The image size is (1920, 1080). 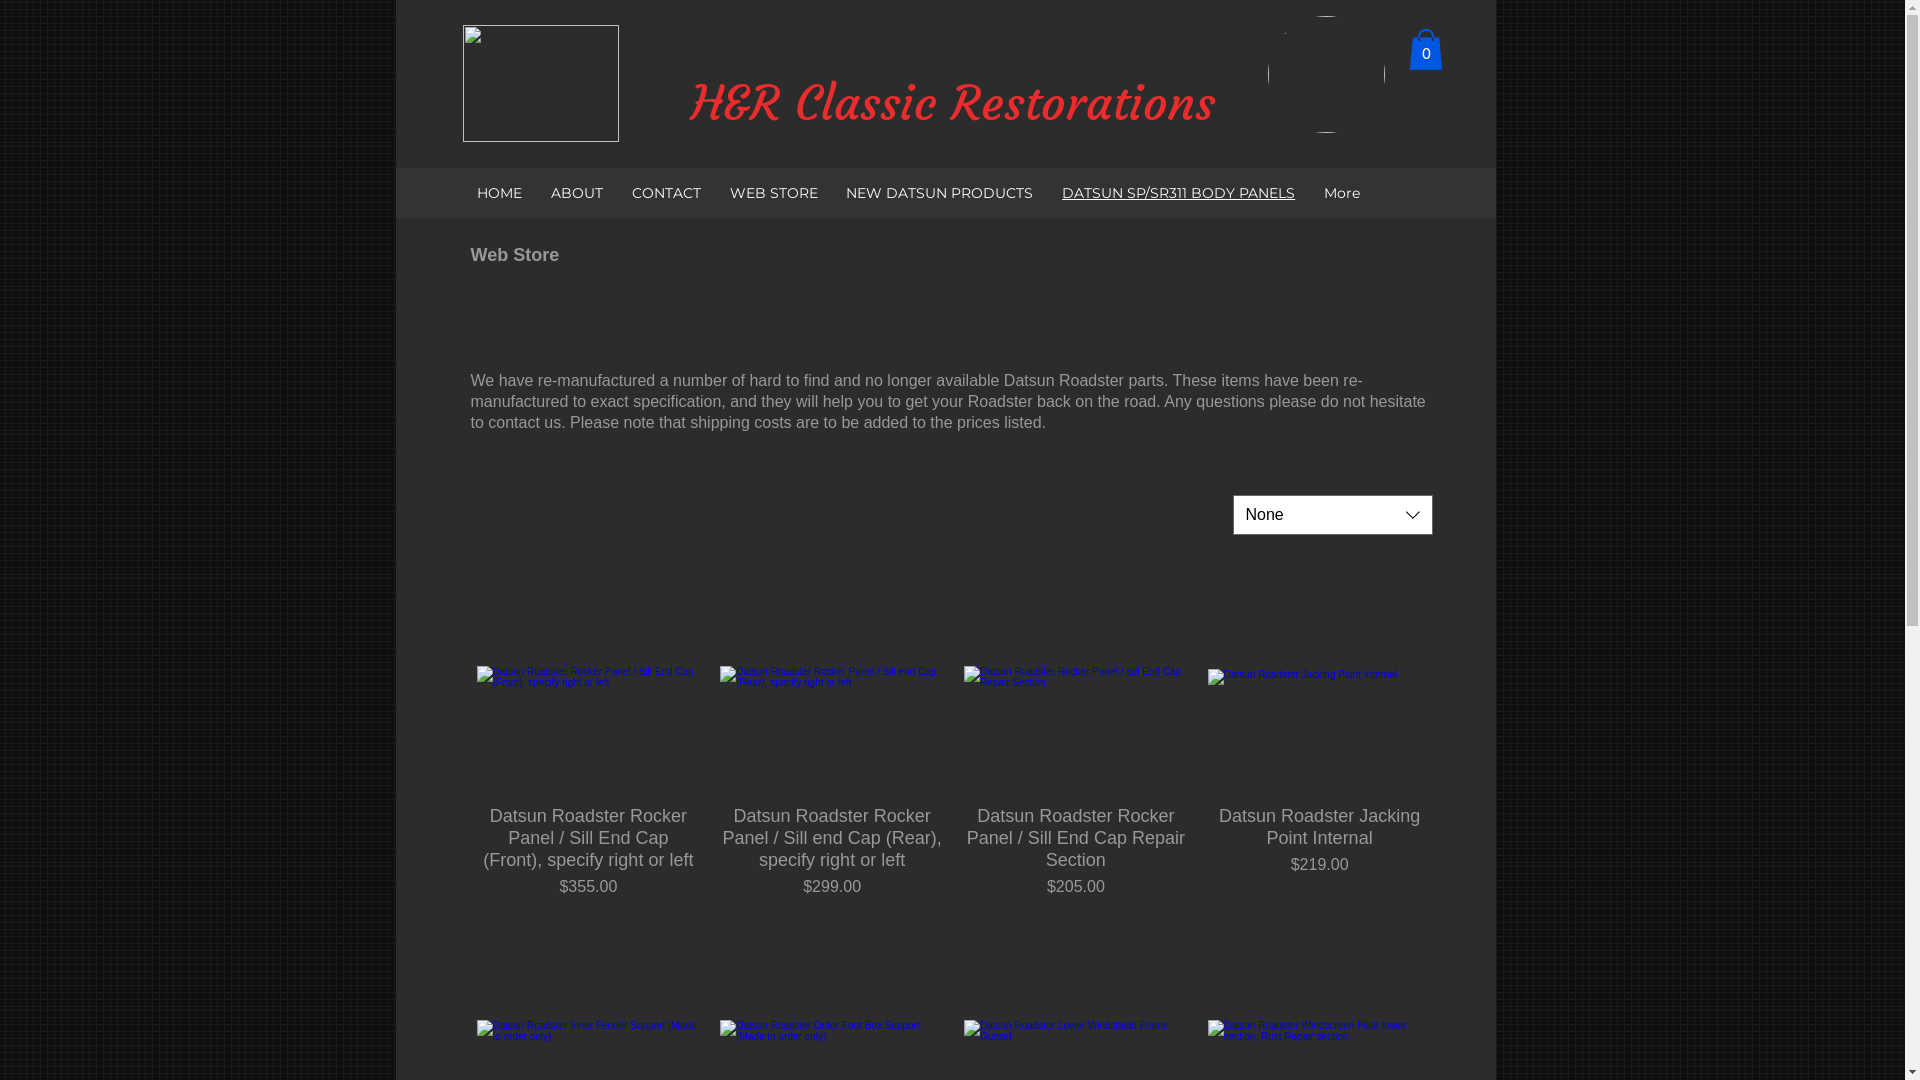 What do you see at coordinates (1332, 515) in the screenshot?
I see `None` at bounding box center [1332, 515].